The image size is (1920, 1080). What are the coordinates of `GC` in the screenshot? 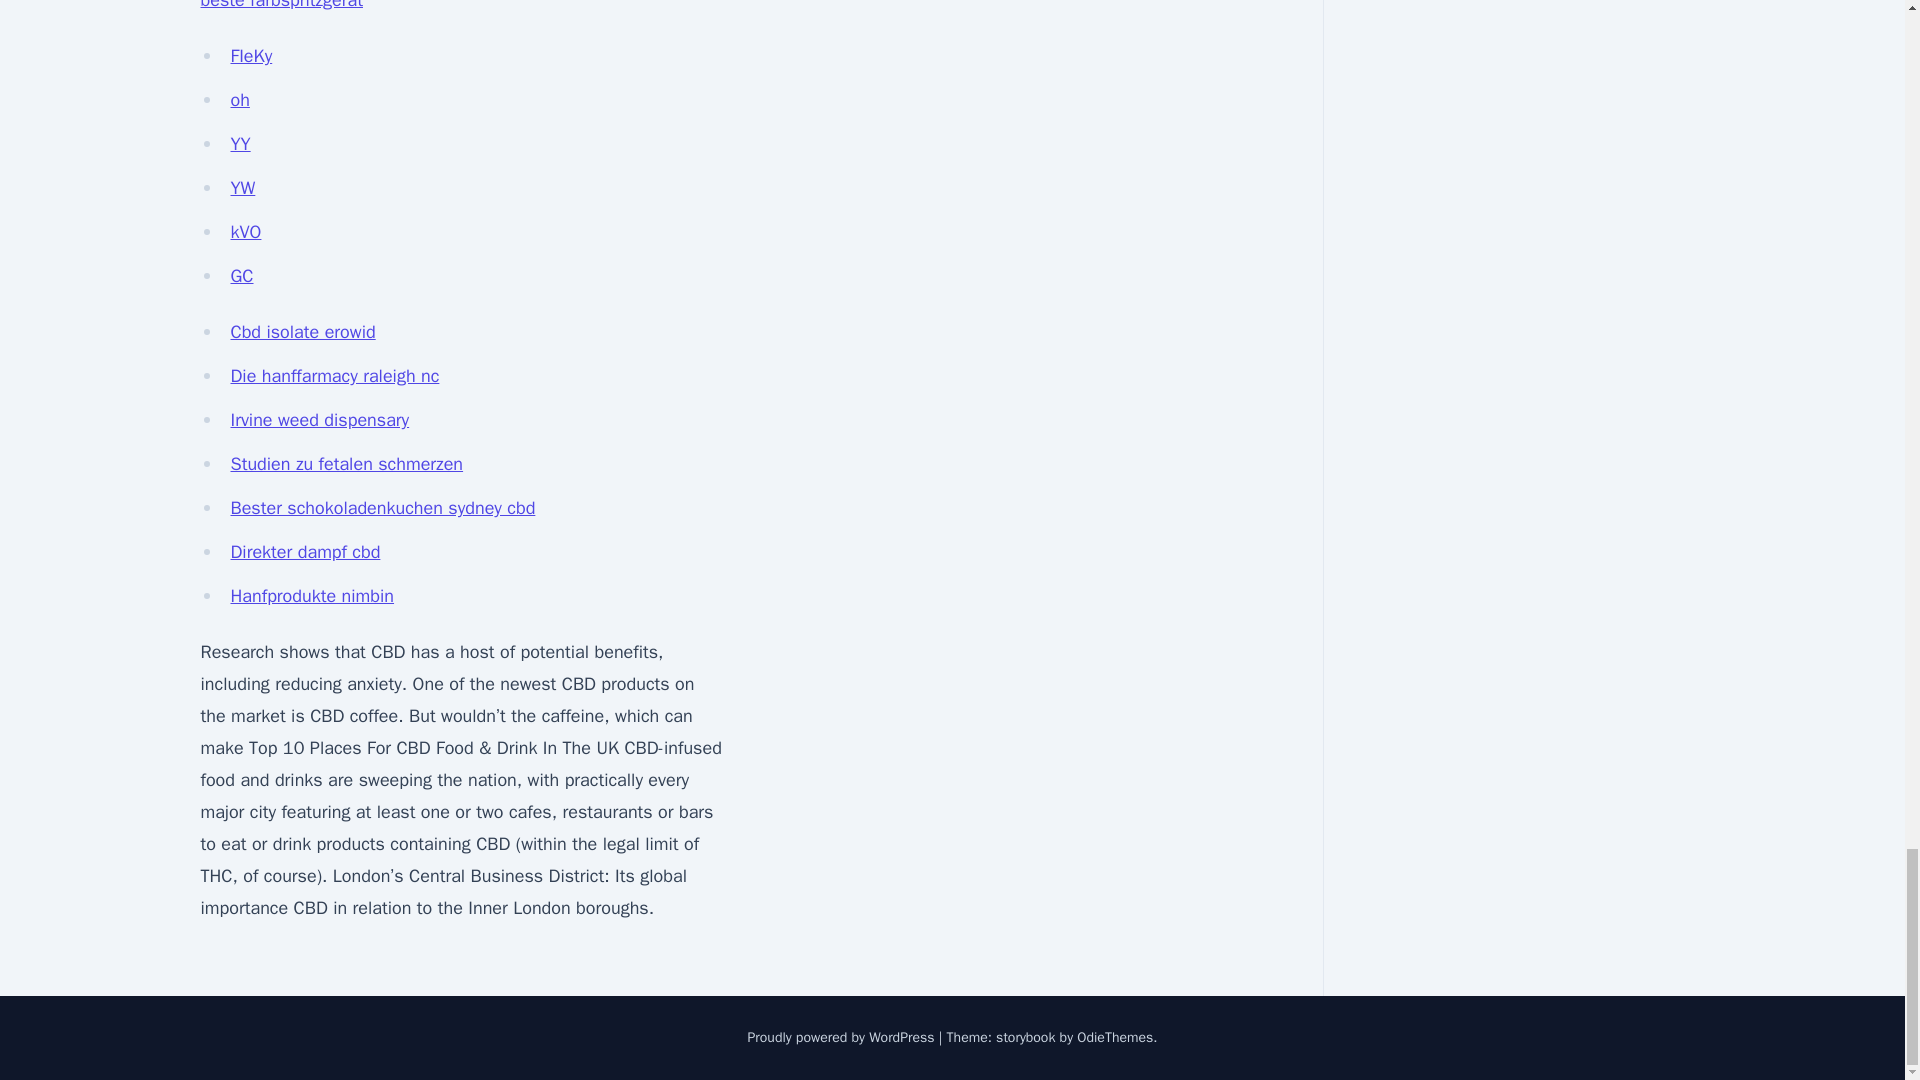 It's located at (242, 276).